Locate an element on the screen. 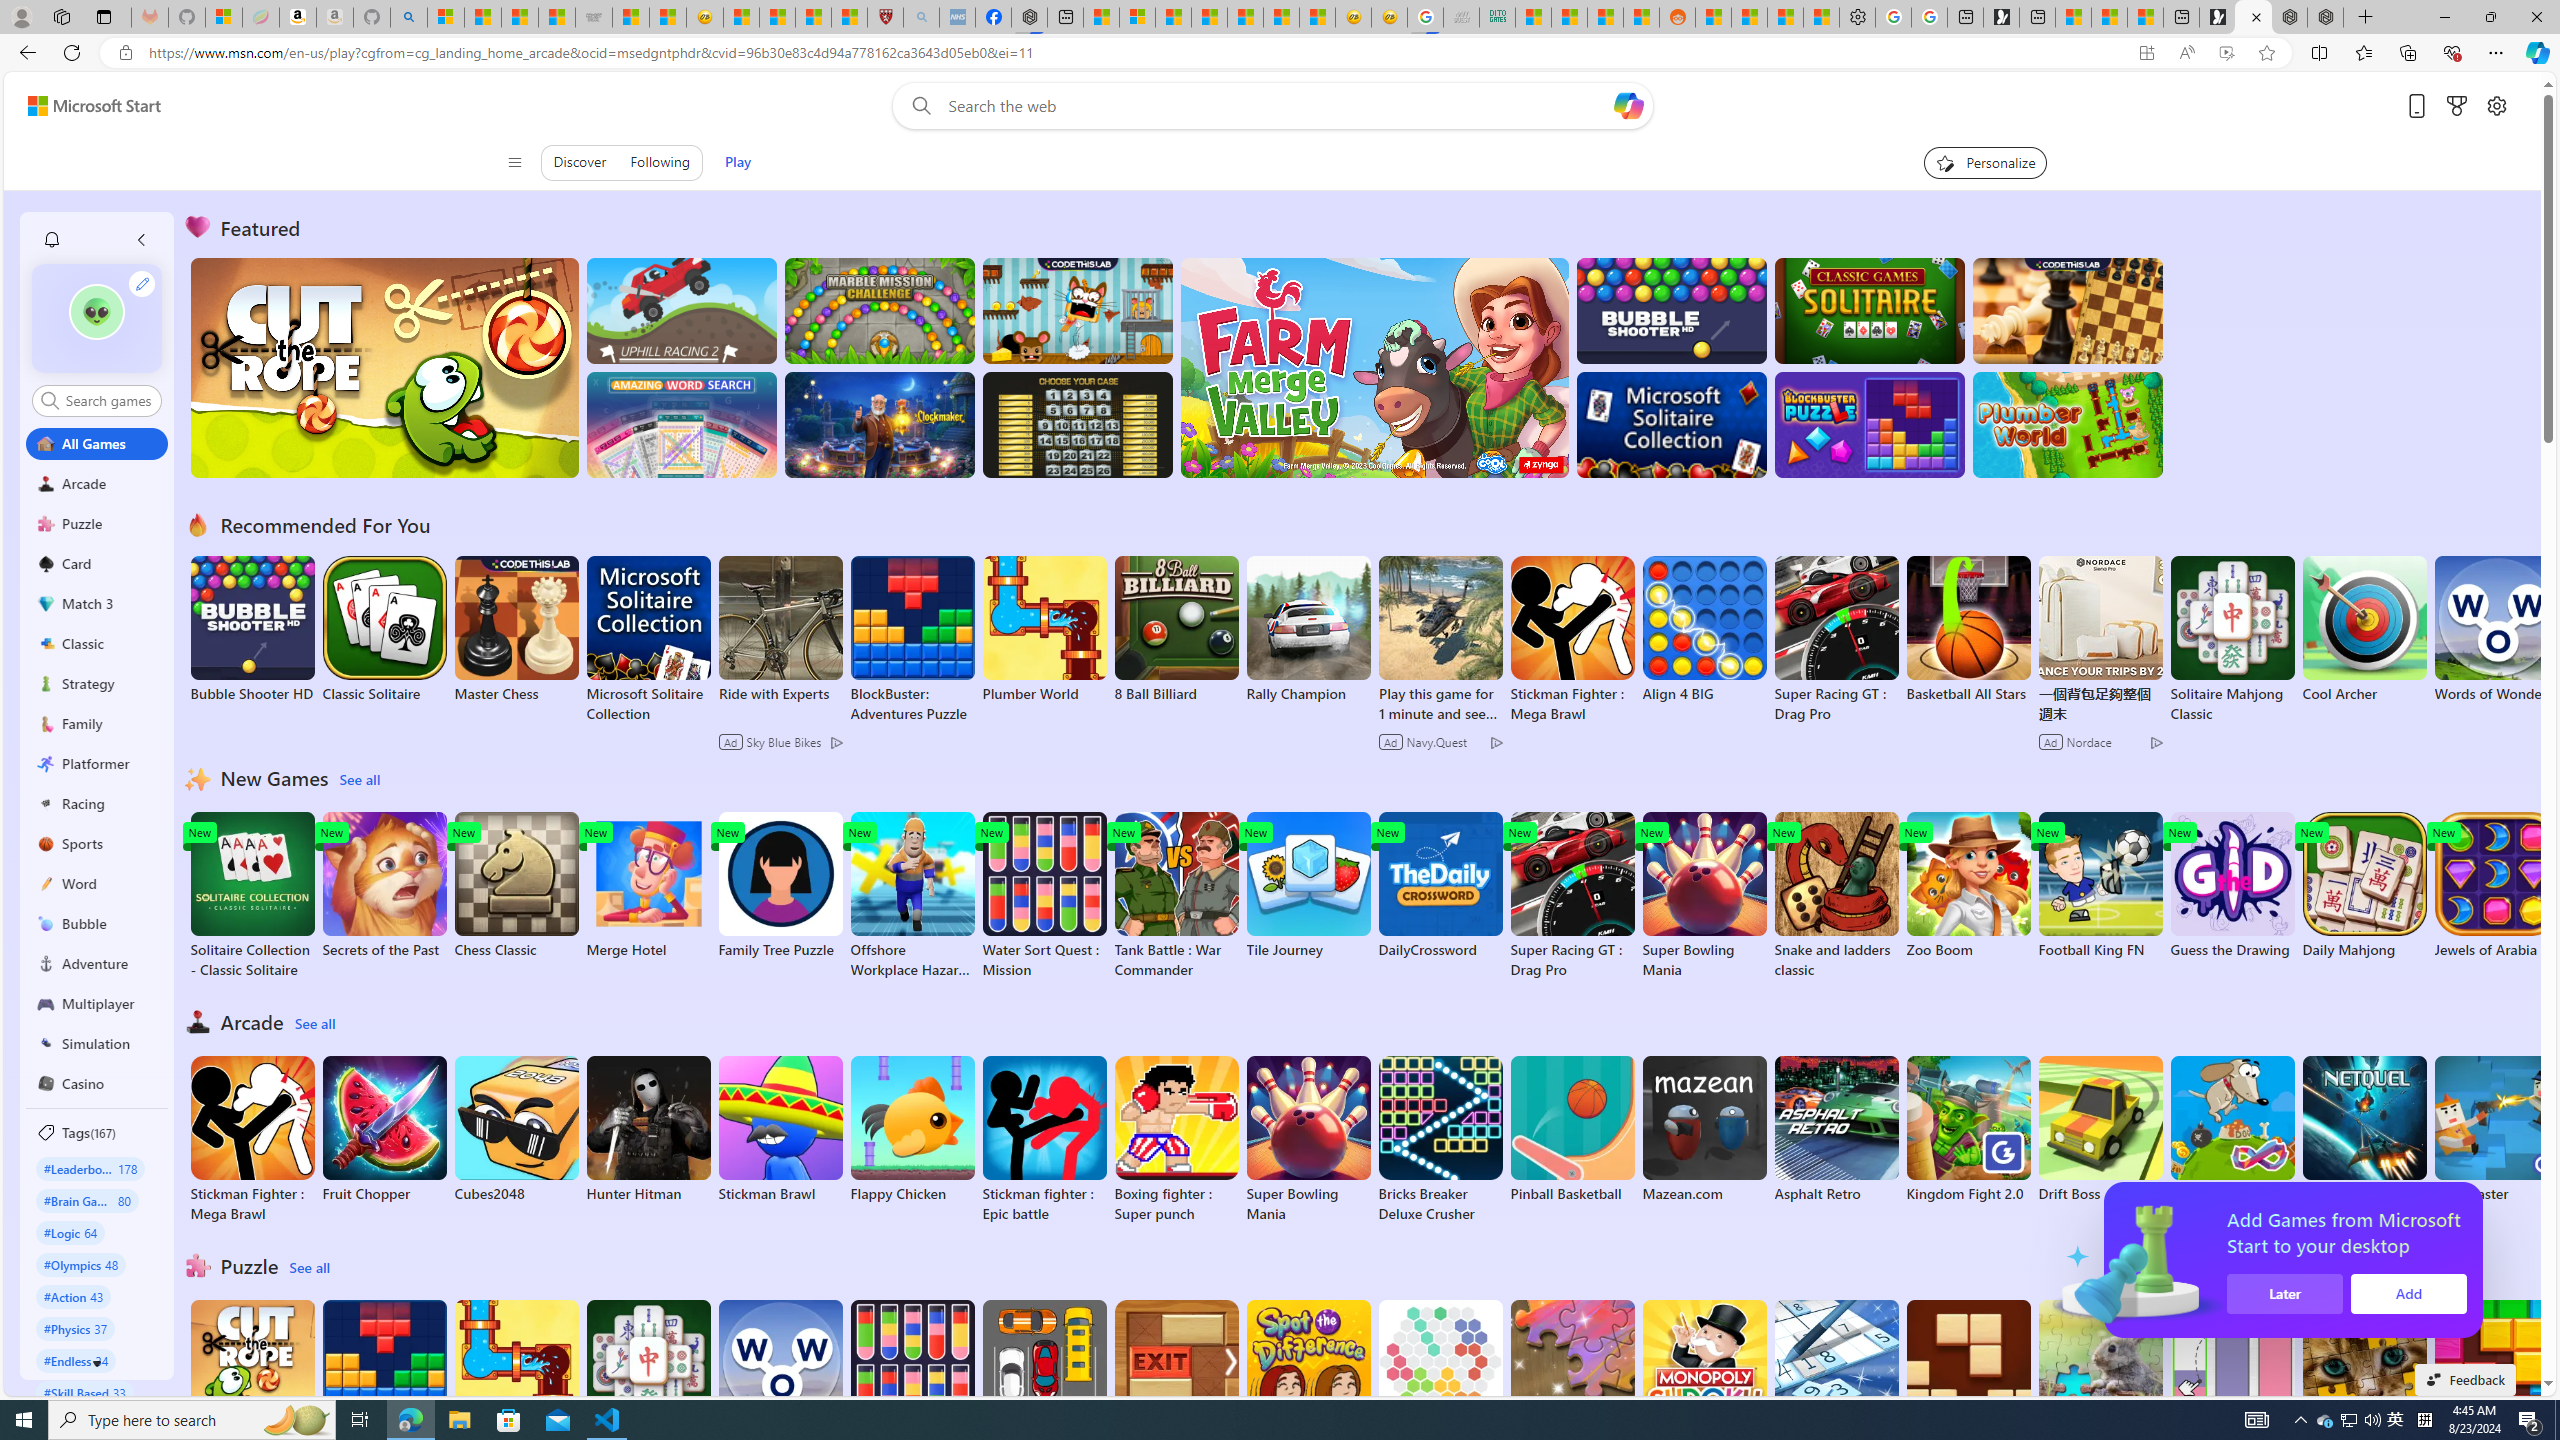 The image size is (2560, 1440). Cool Archer is located at coordinates (2364, 630).